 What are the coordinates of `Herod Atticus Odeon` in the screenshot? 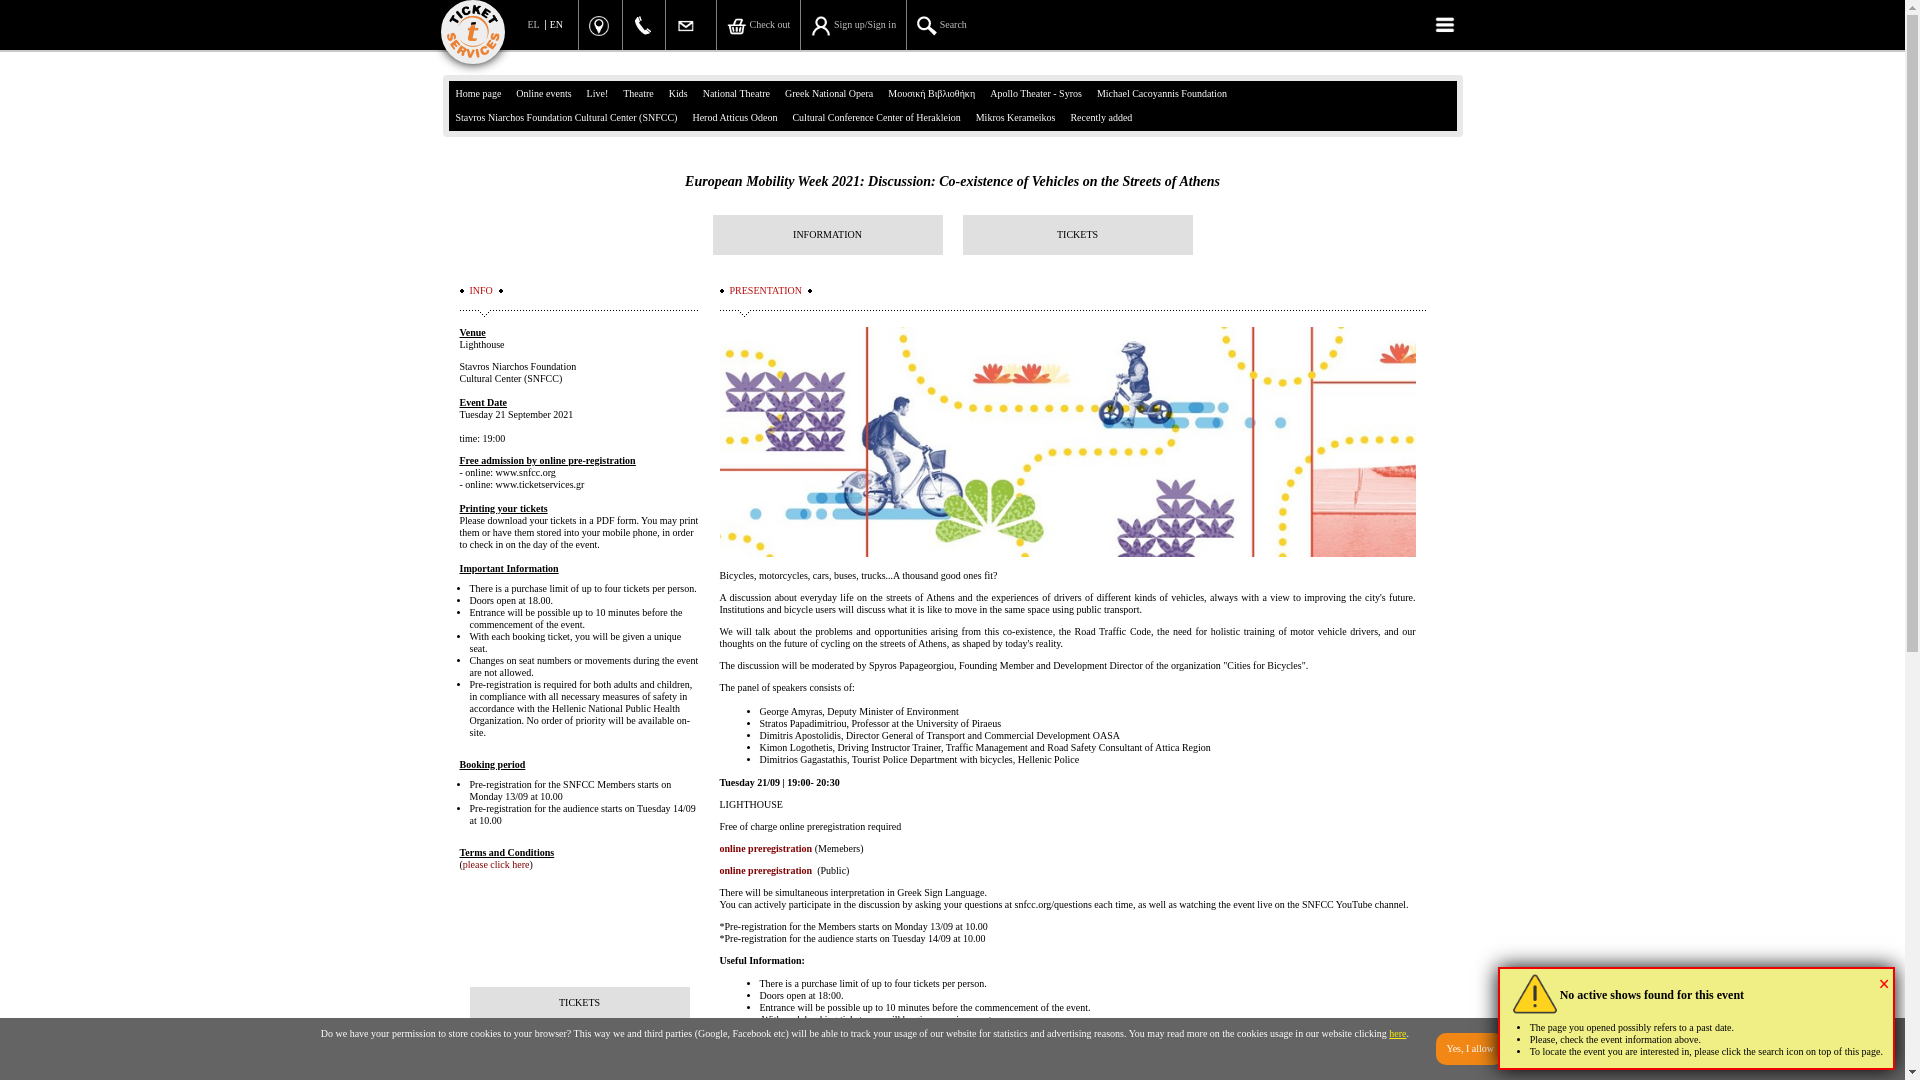 It's located at (735, 117).